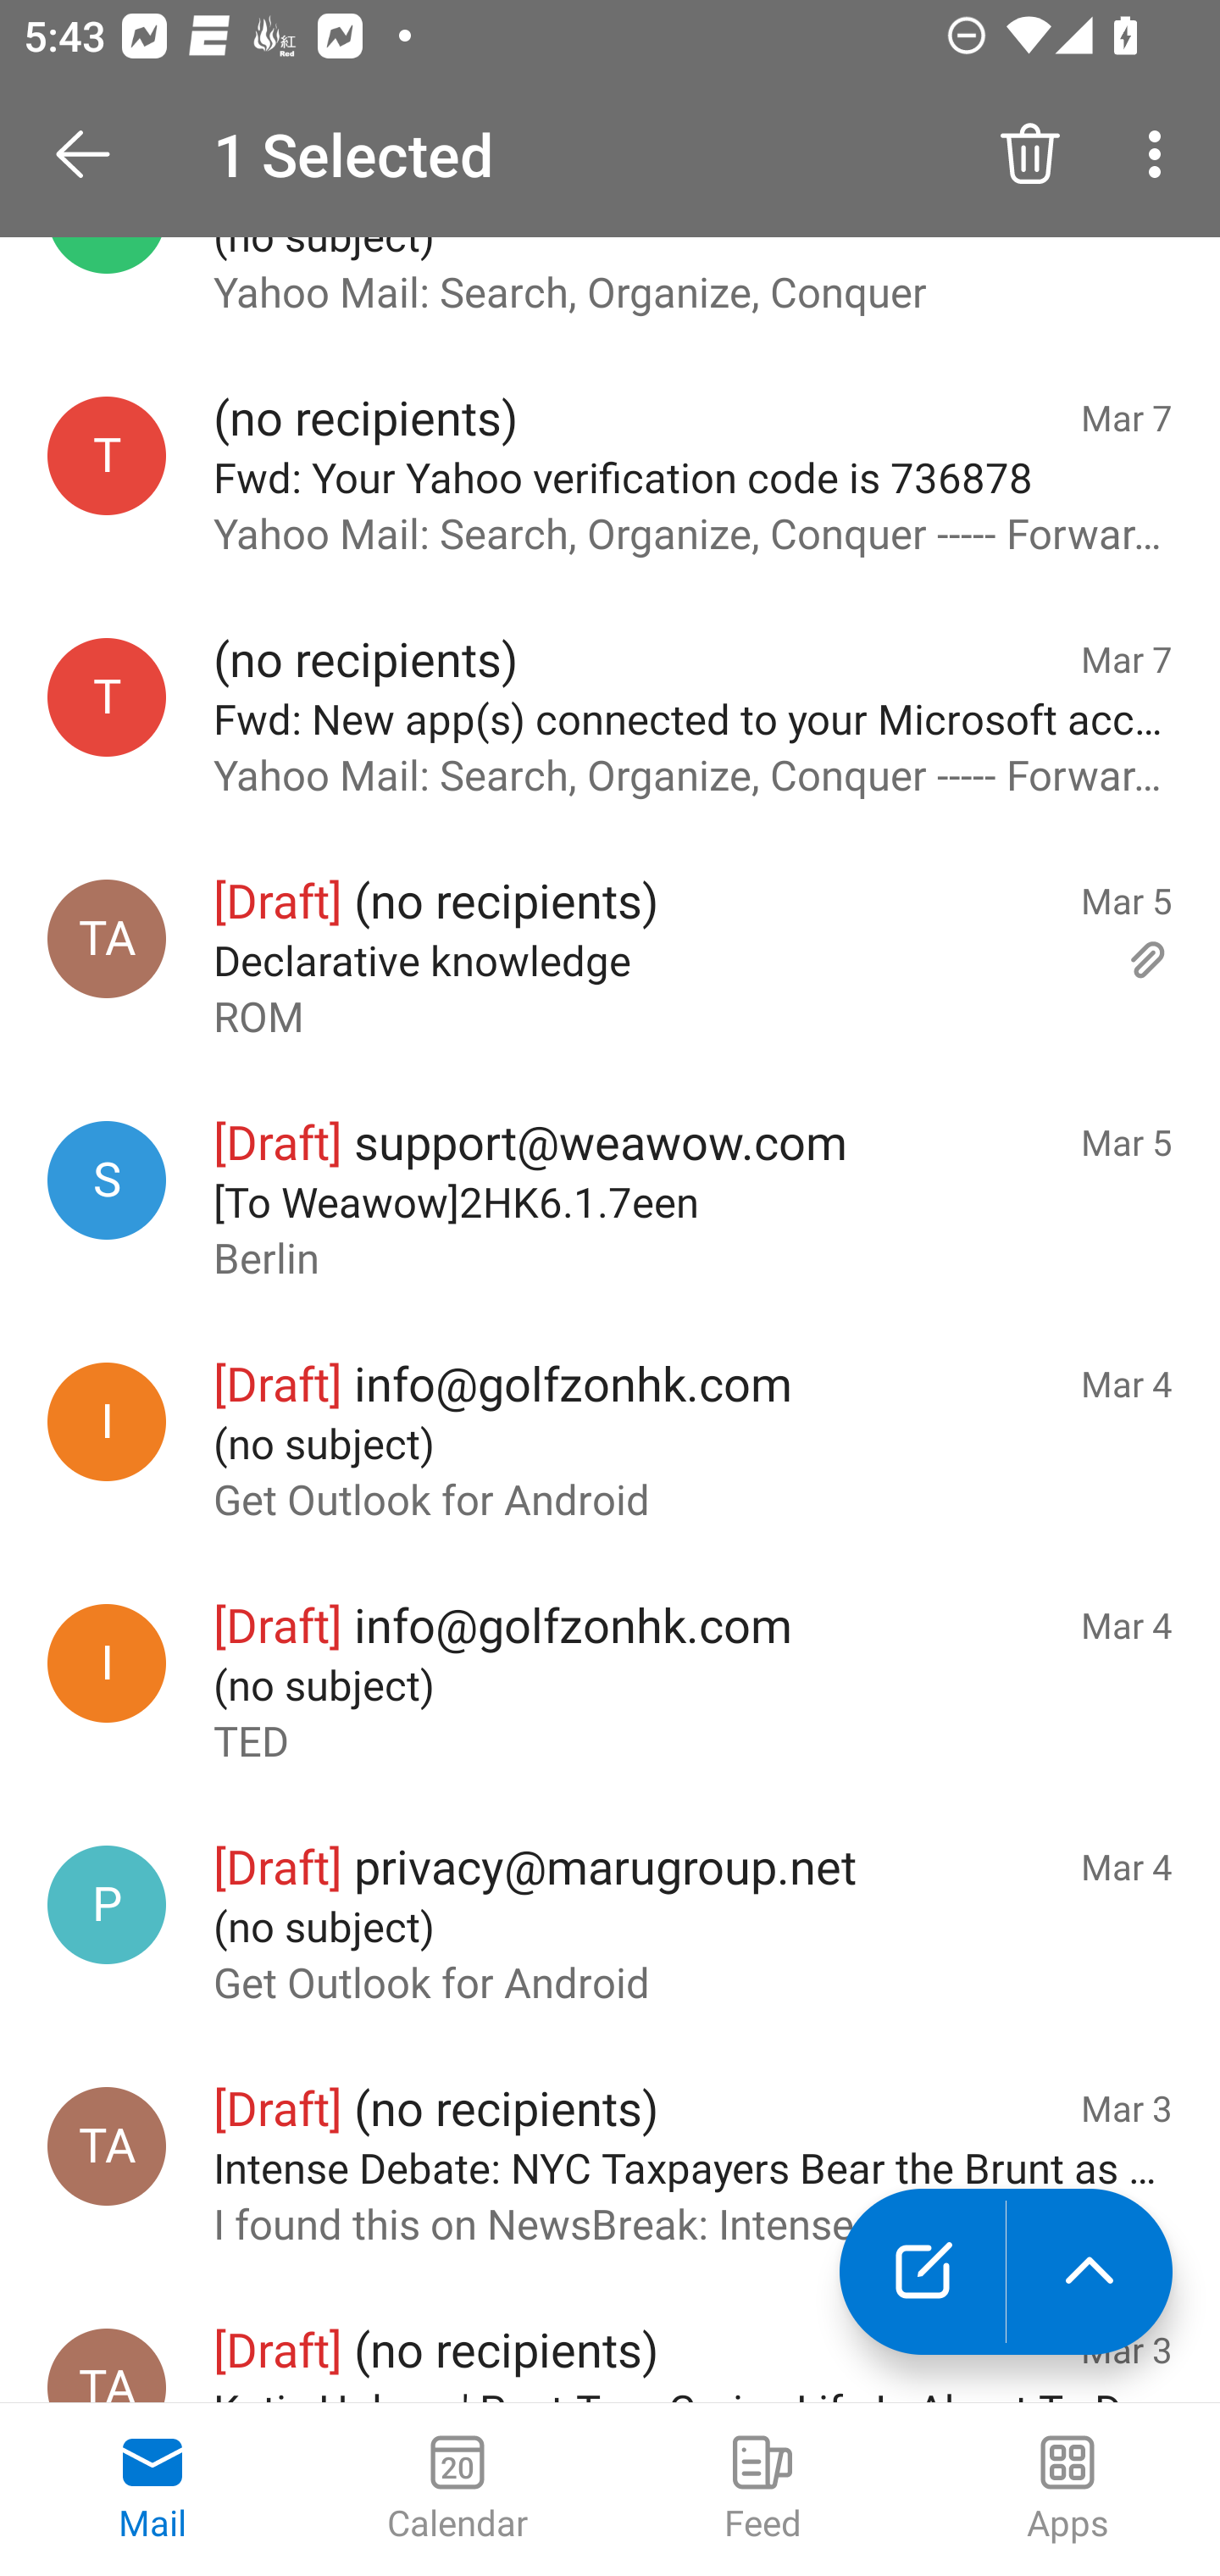 Image resolution: width=1220 pixels, height=2576 pixels. Describe the element at coordinates (107, 2366) in the screenshot. I see `Test Appium, testappium002@outlook.com` at that location.